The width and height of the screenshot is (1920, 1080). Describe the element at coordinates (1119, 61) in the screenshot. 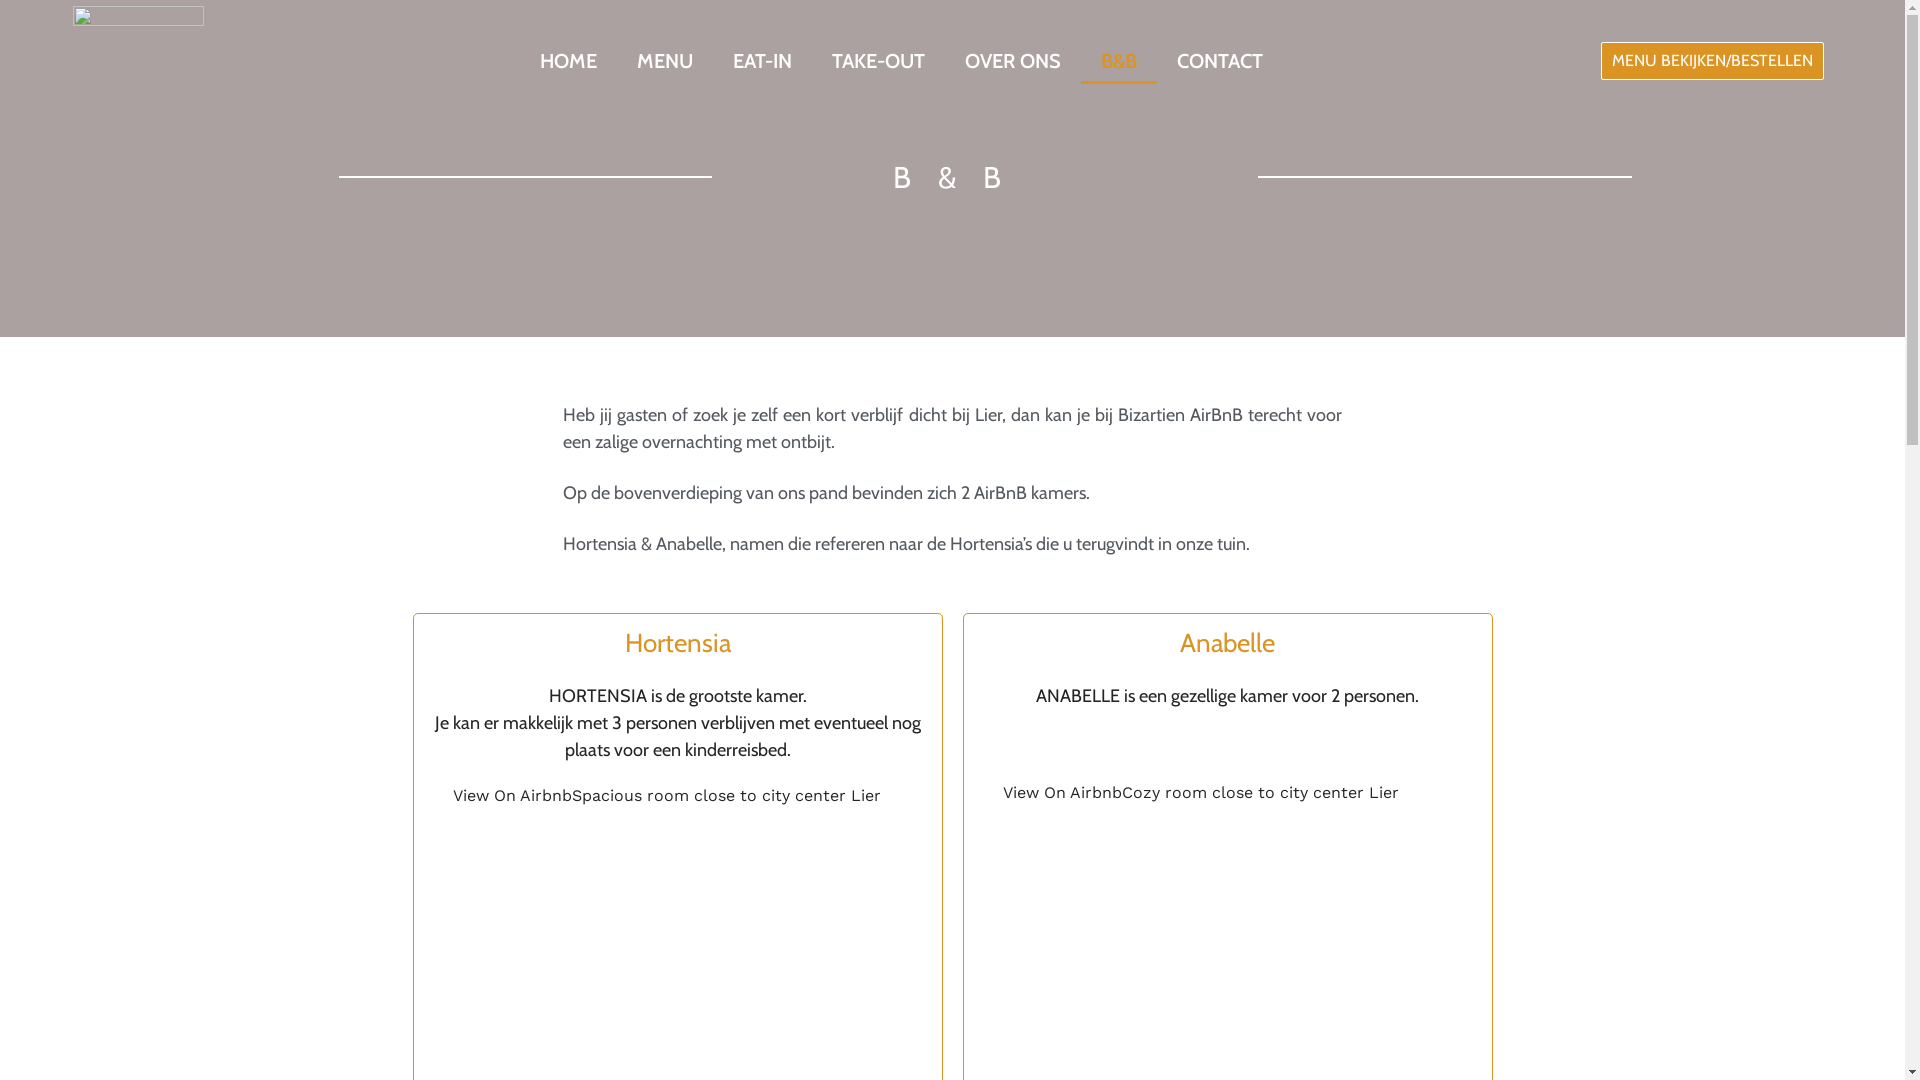

I see `B&B` at that location.